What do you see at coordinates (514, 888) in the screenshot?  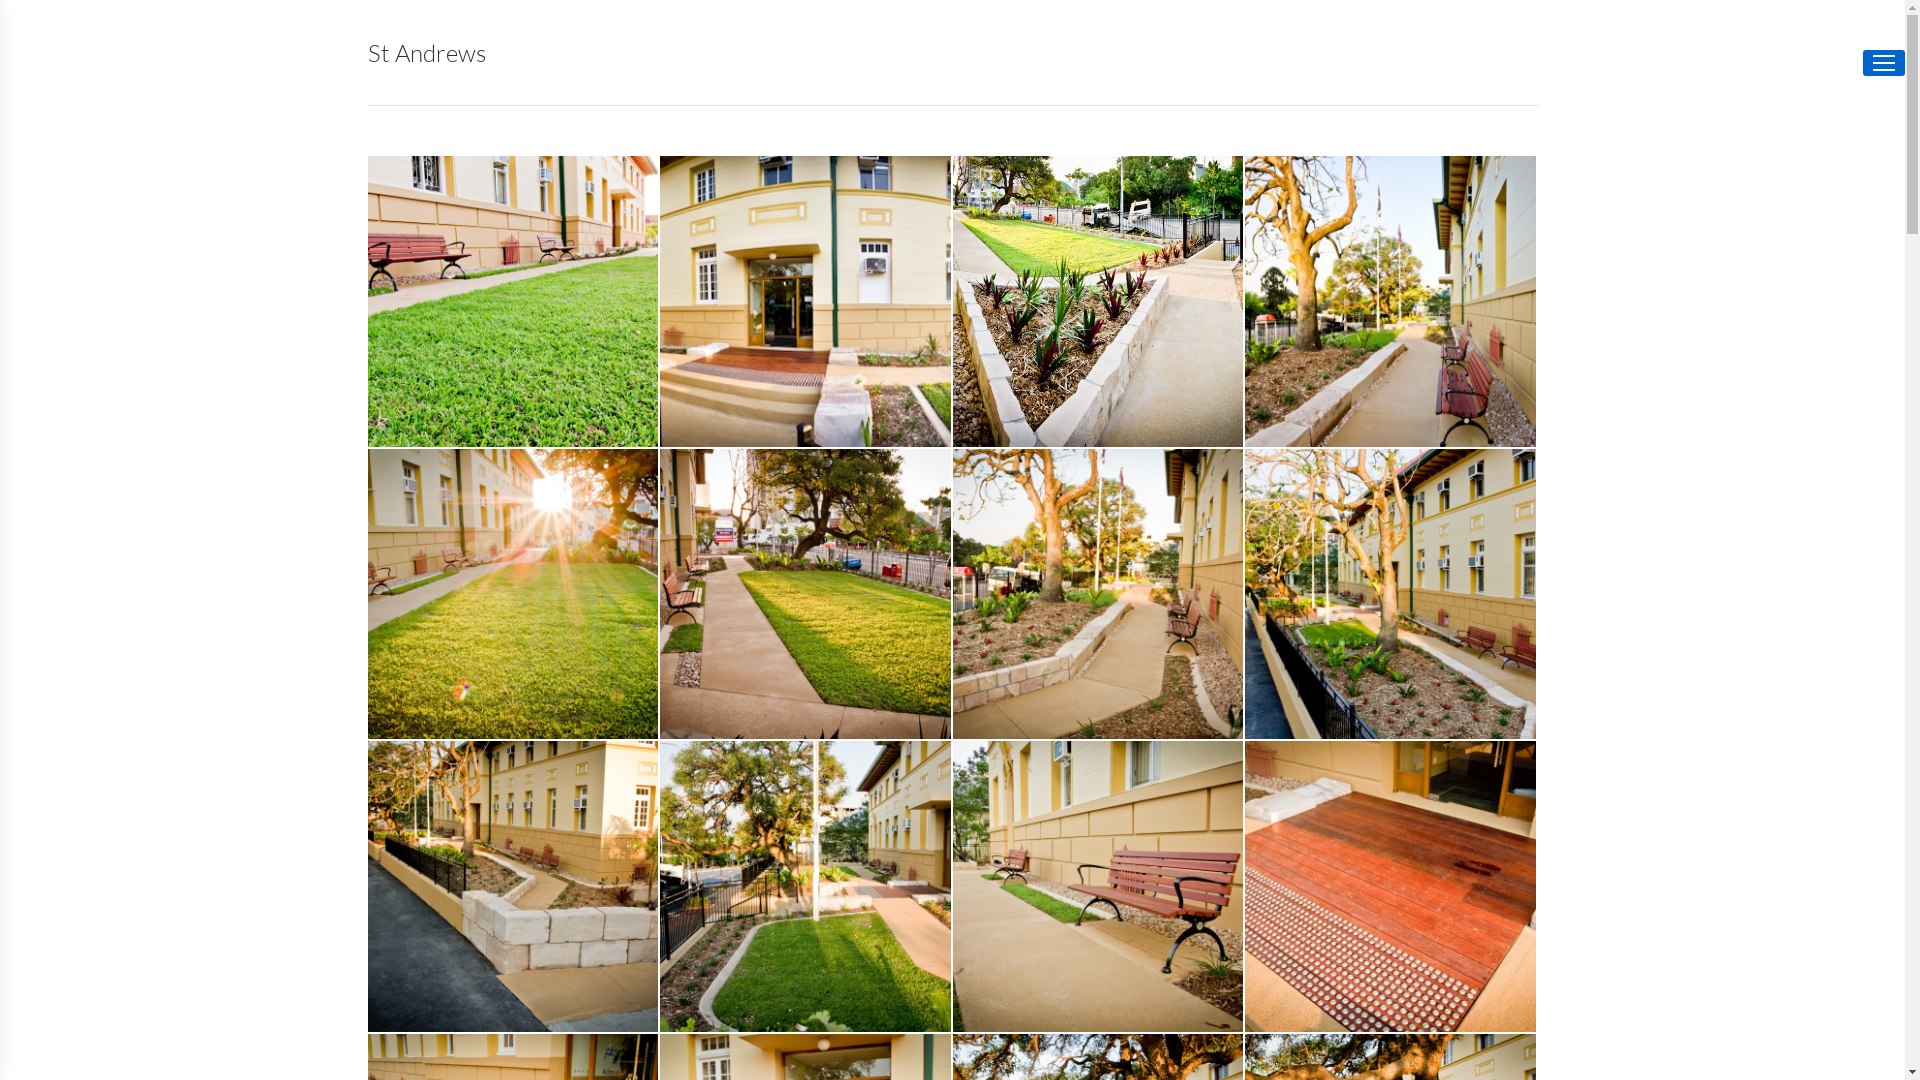 I see `008 St Andrews` at bounding box center [514, 888].